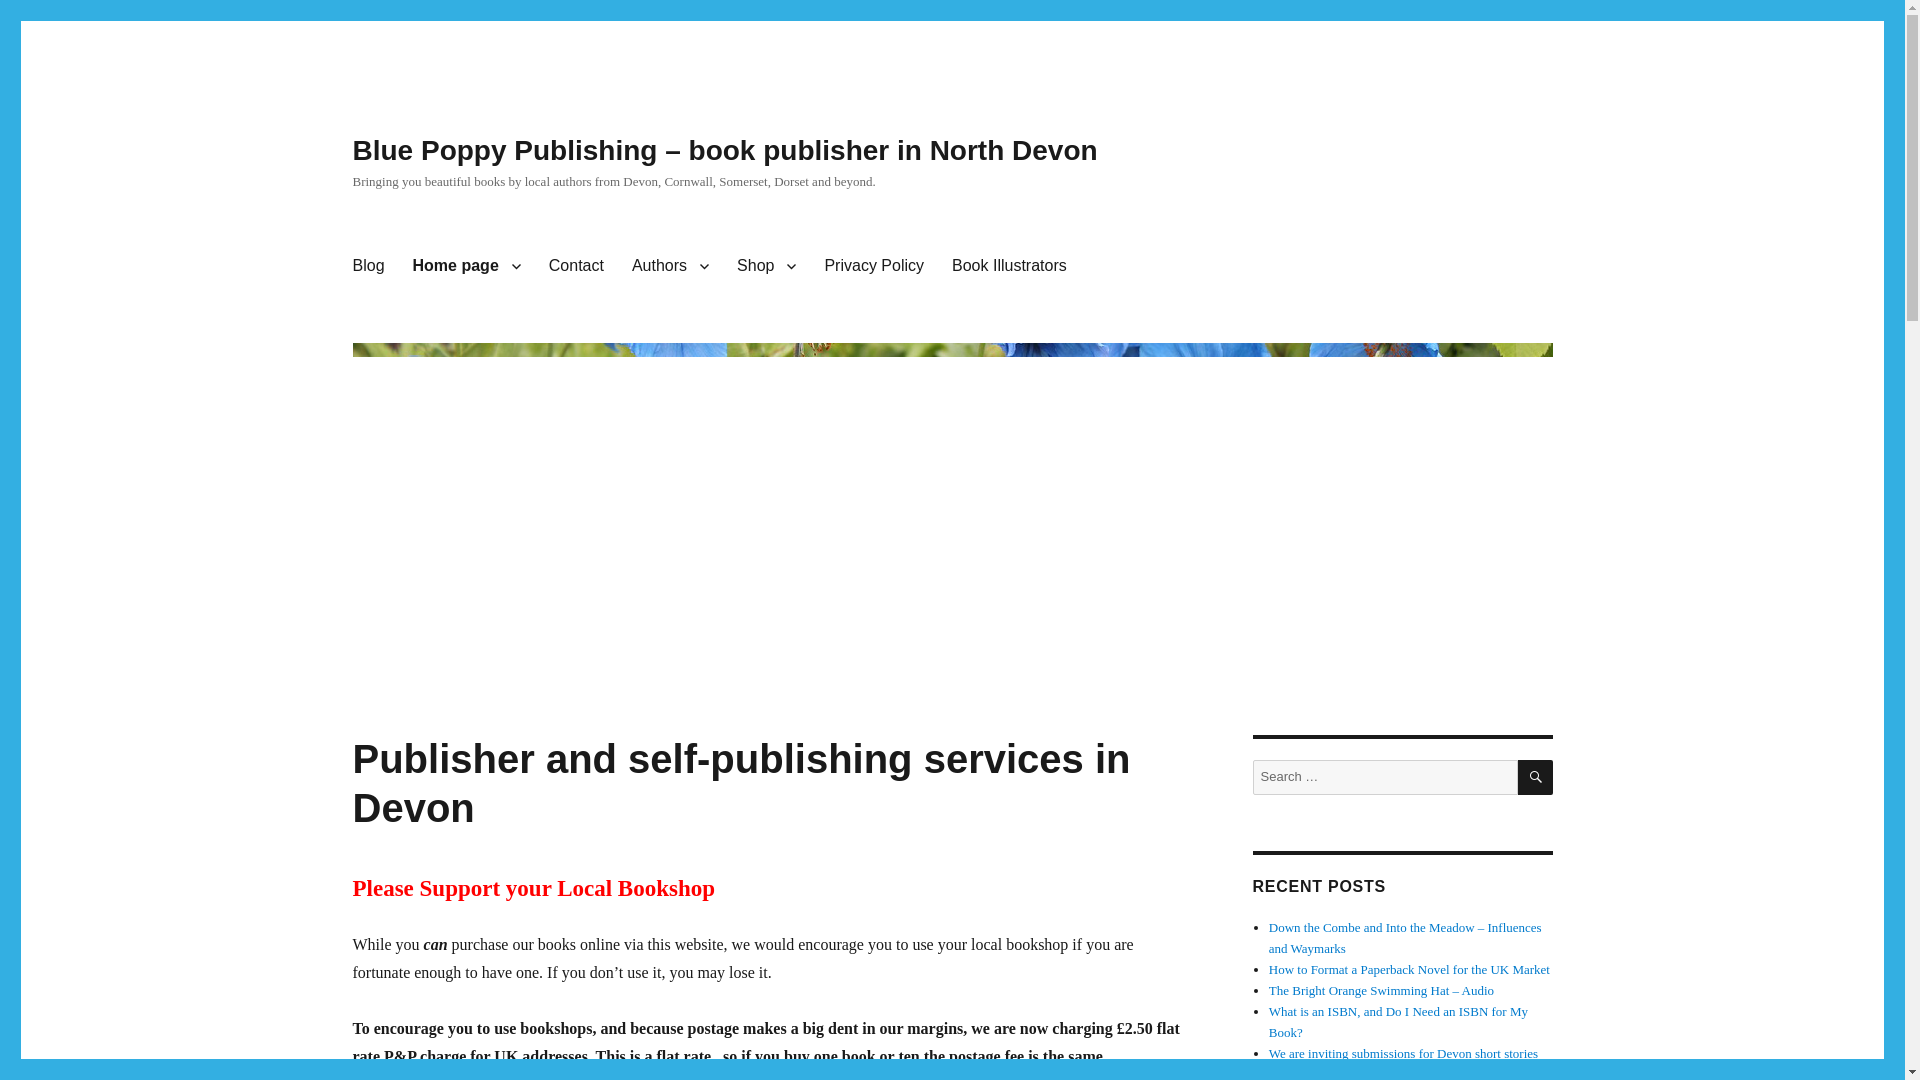 The image size is (1920, 1080). Describe the element at coordinates (670, 266) in the screenshot. I see `Authors` at that location.